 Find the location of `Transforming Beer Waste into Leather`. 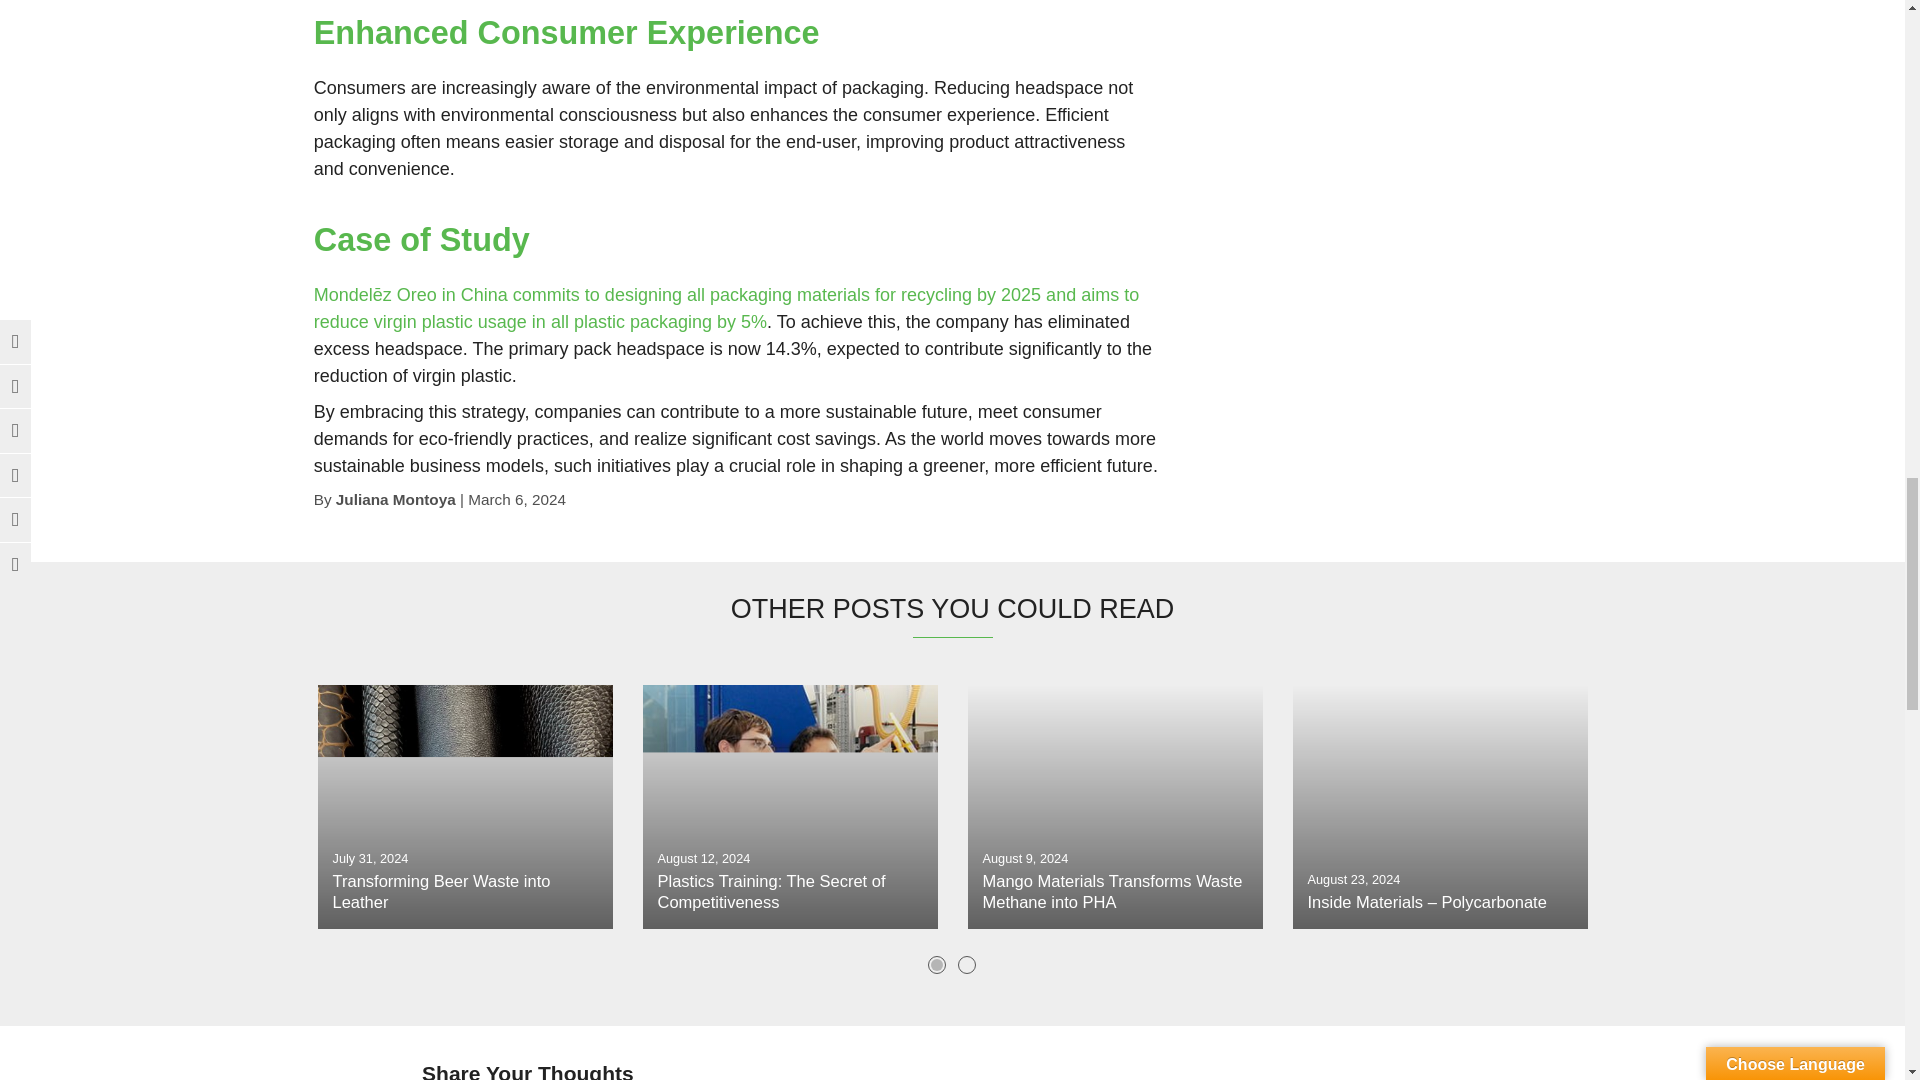

Transforming Beer Waste into Leather is located at coordinates (465, 806).